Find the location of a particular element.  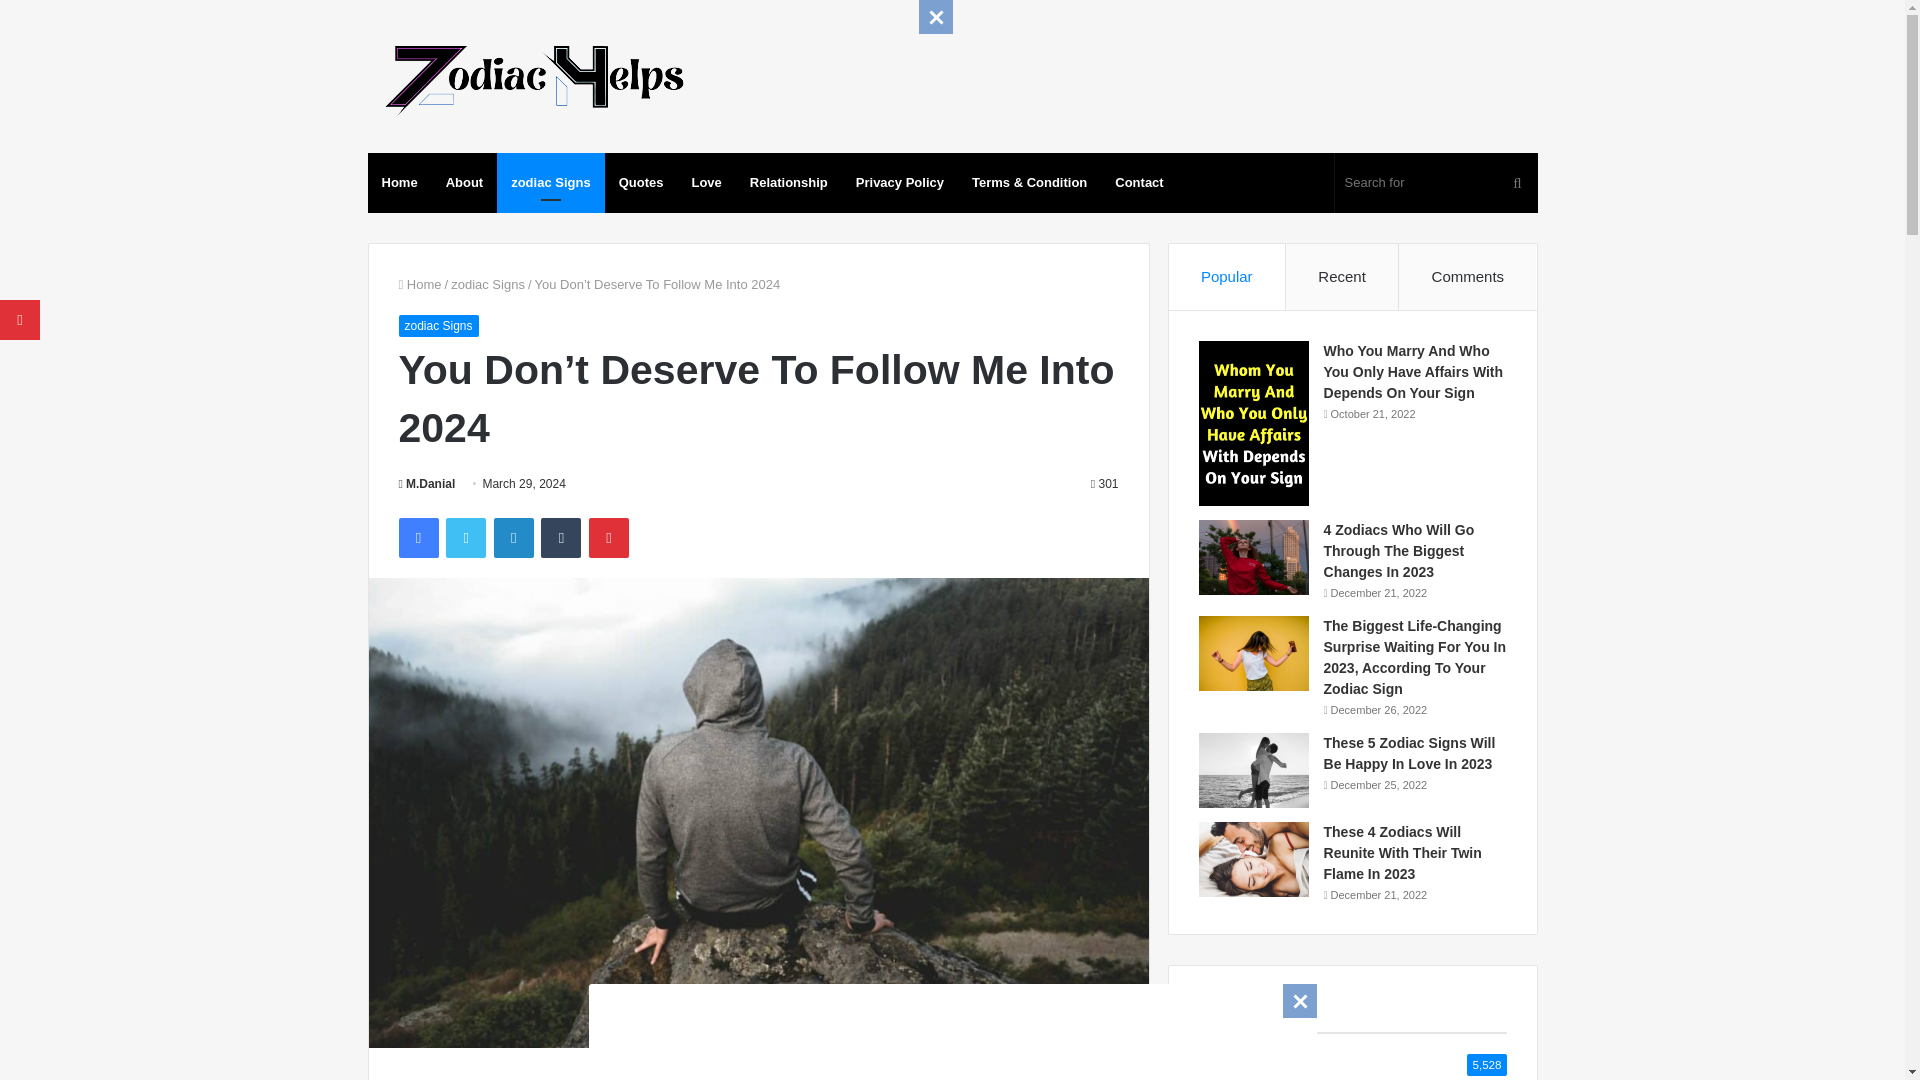

Quotes is located at coordinates (640, 182).